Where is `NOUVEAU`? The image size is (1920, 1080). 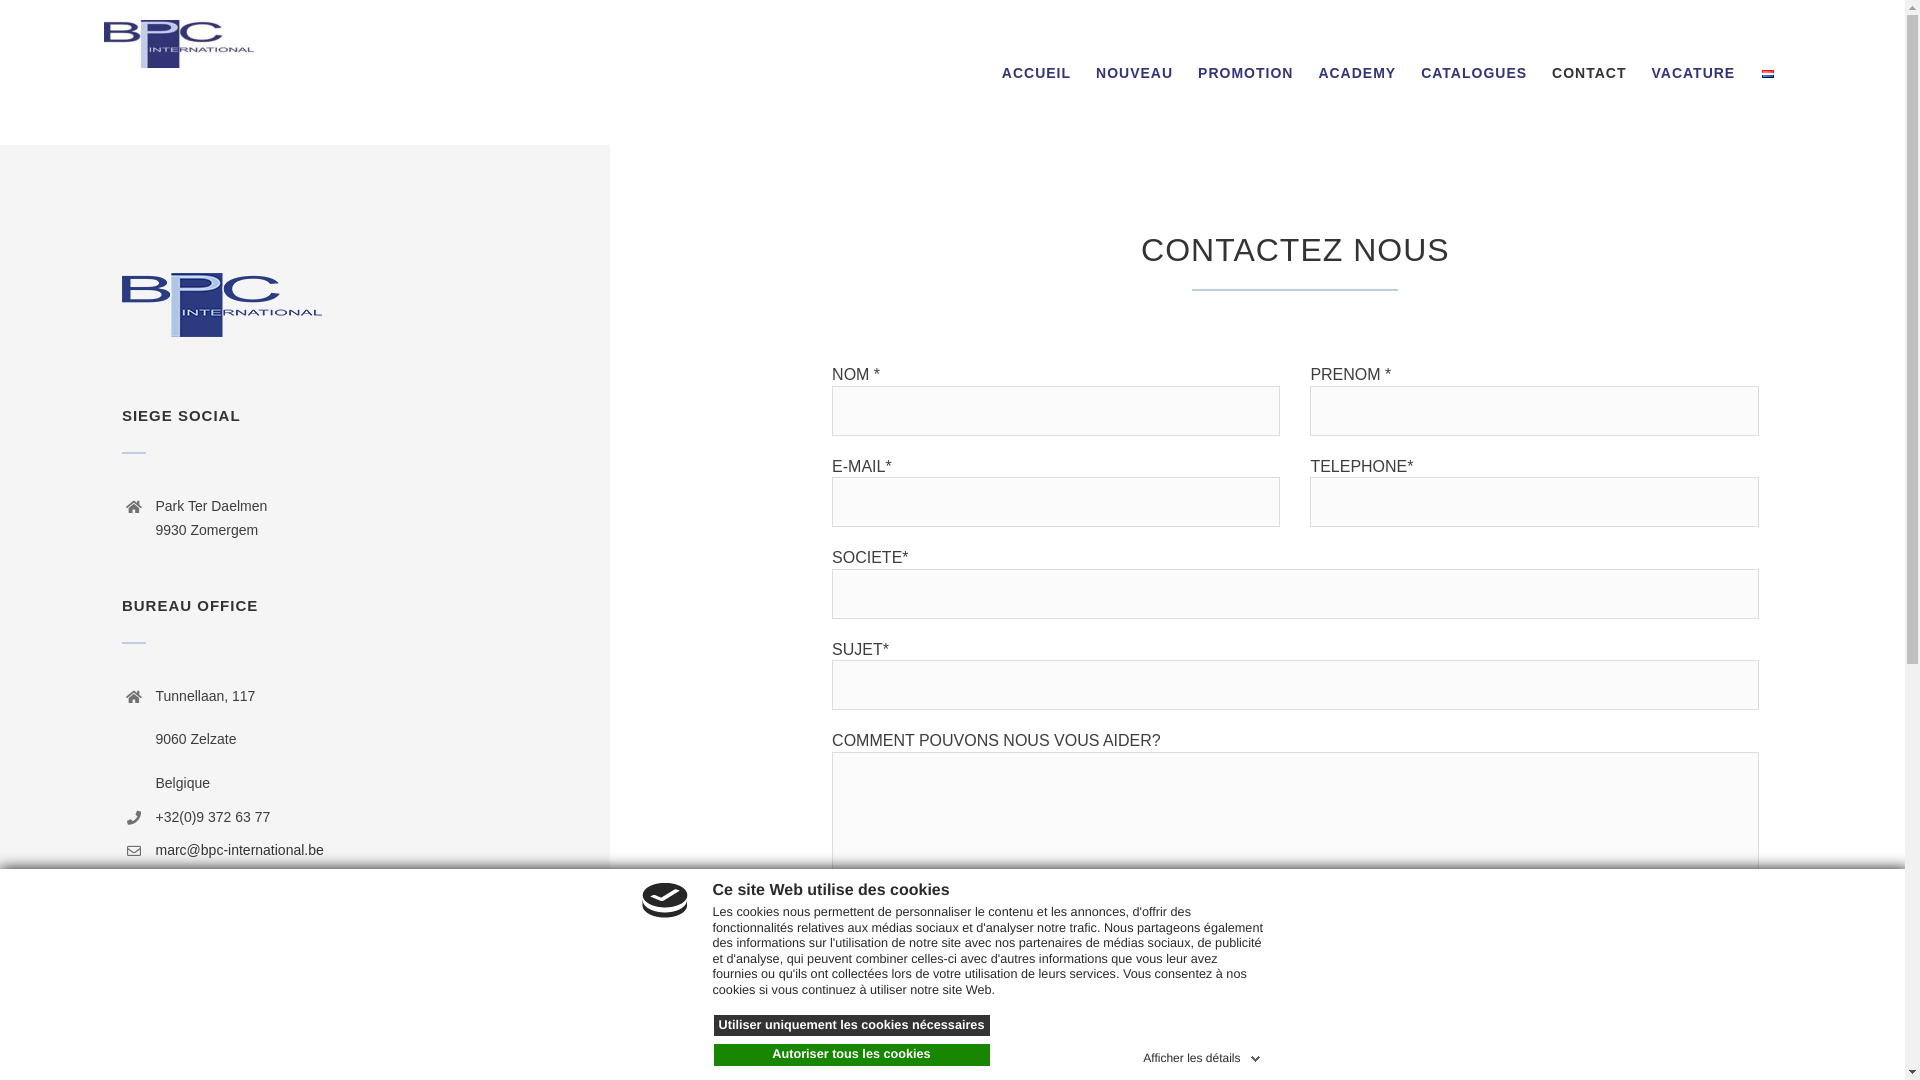 NOUVEAU is located at coordinates (1134, 72).